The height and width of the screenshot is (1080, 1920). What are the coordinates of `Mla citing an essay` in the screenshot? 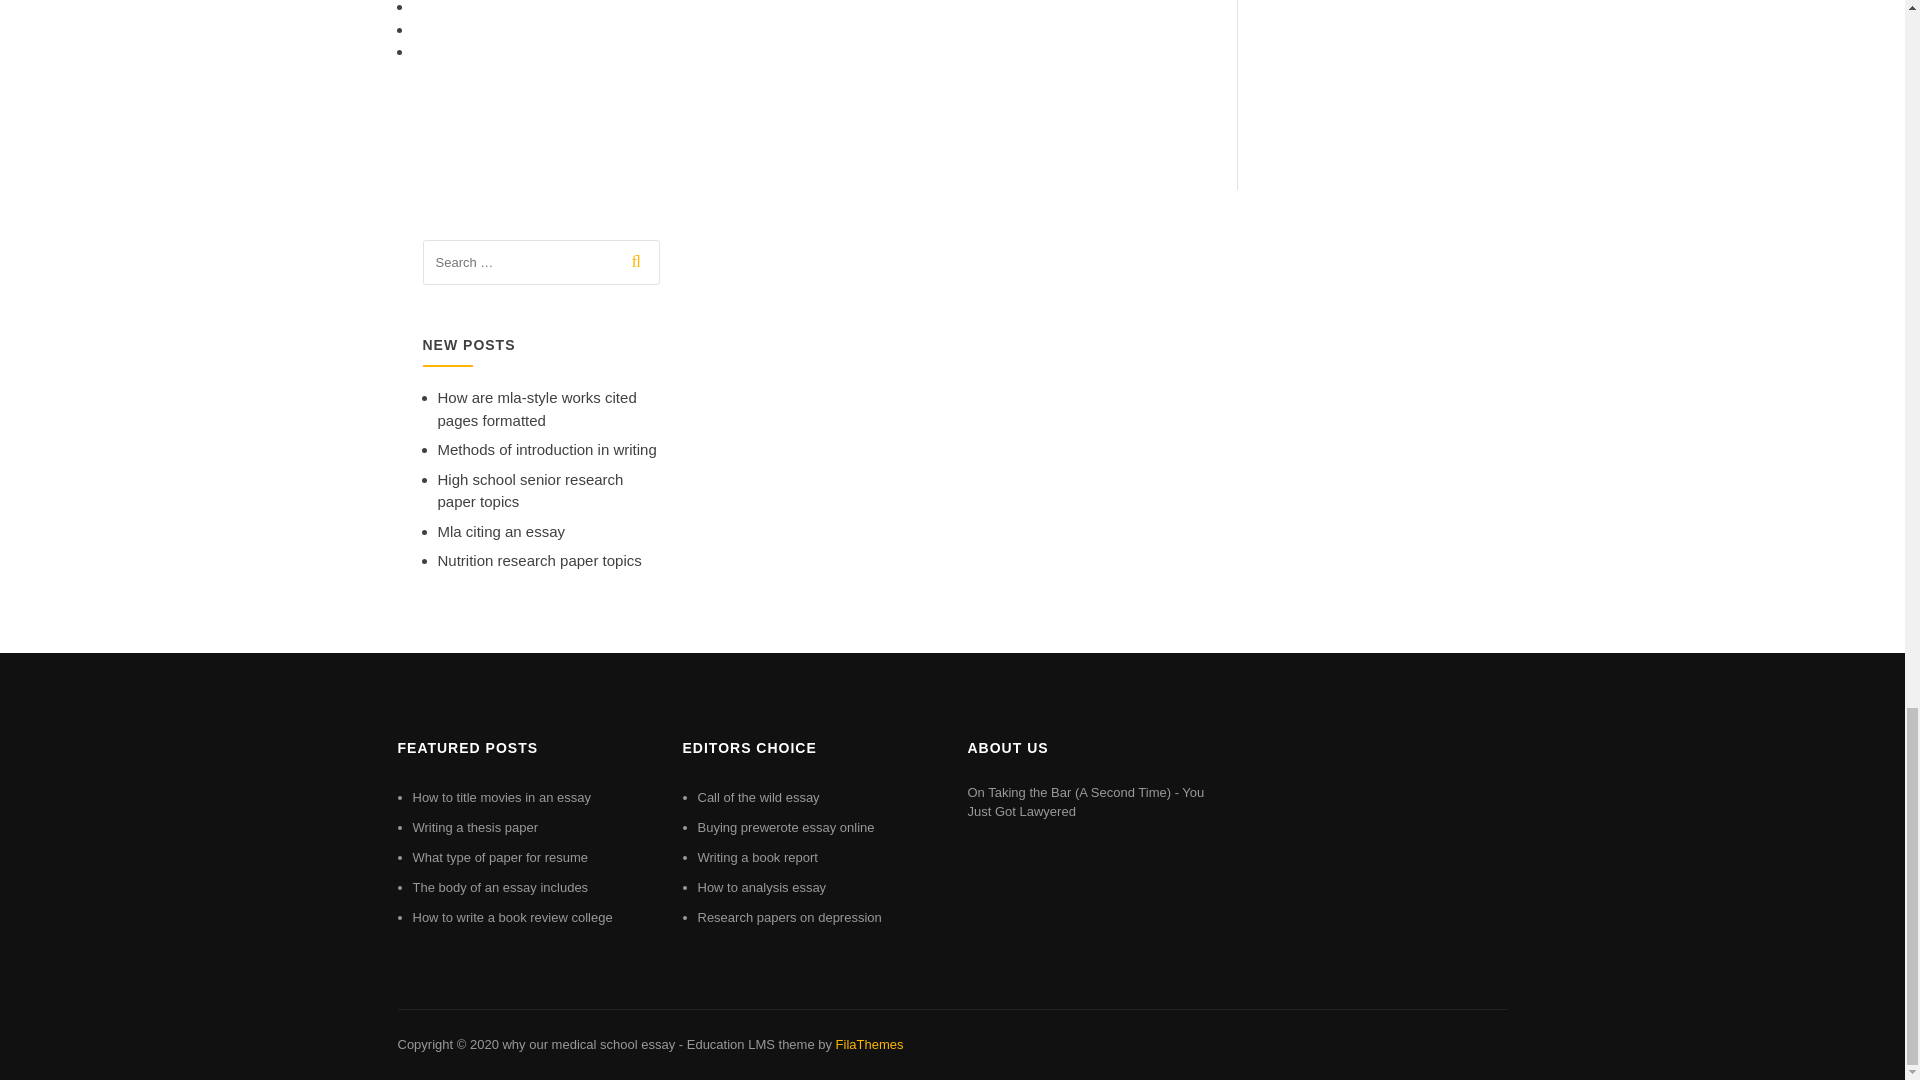 It's located at (502, 531).